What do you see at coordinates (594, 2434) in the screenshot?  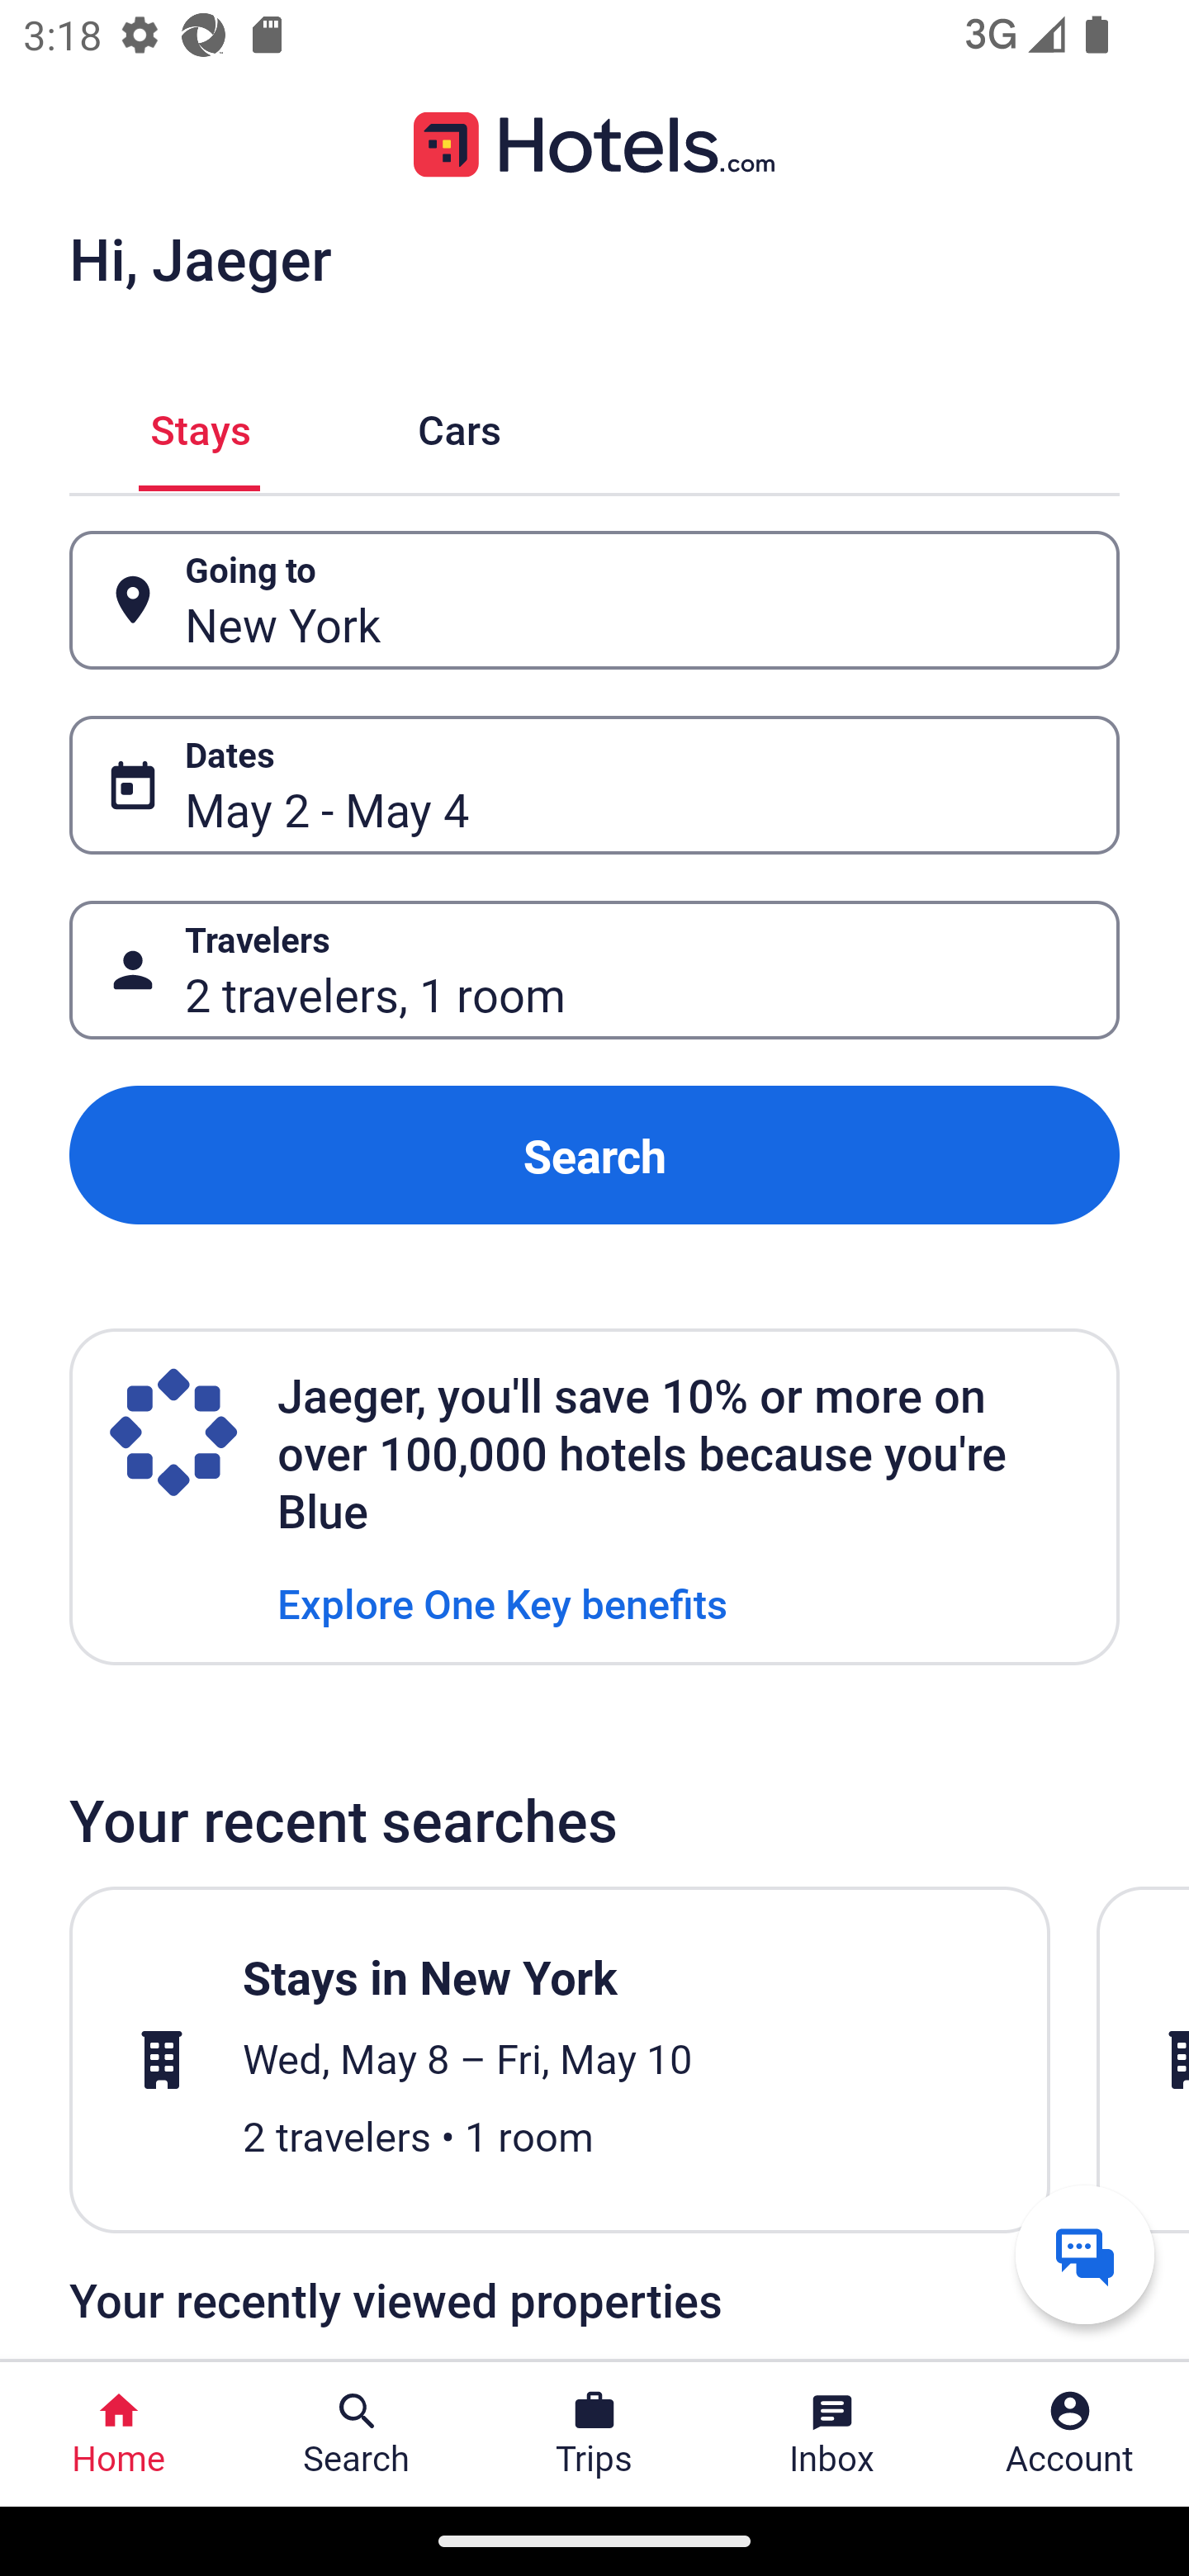 I see `Trips Trips Button` at bounding box center [594, 2434].